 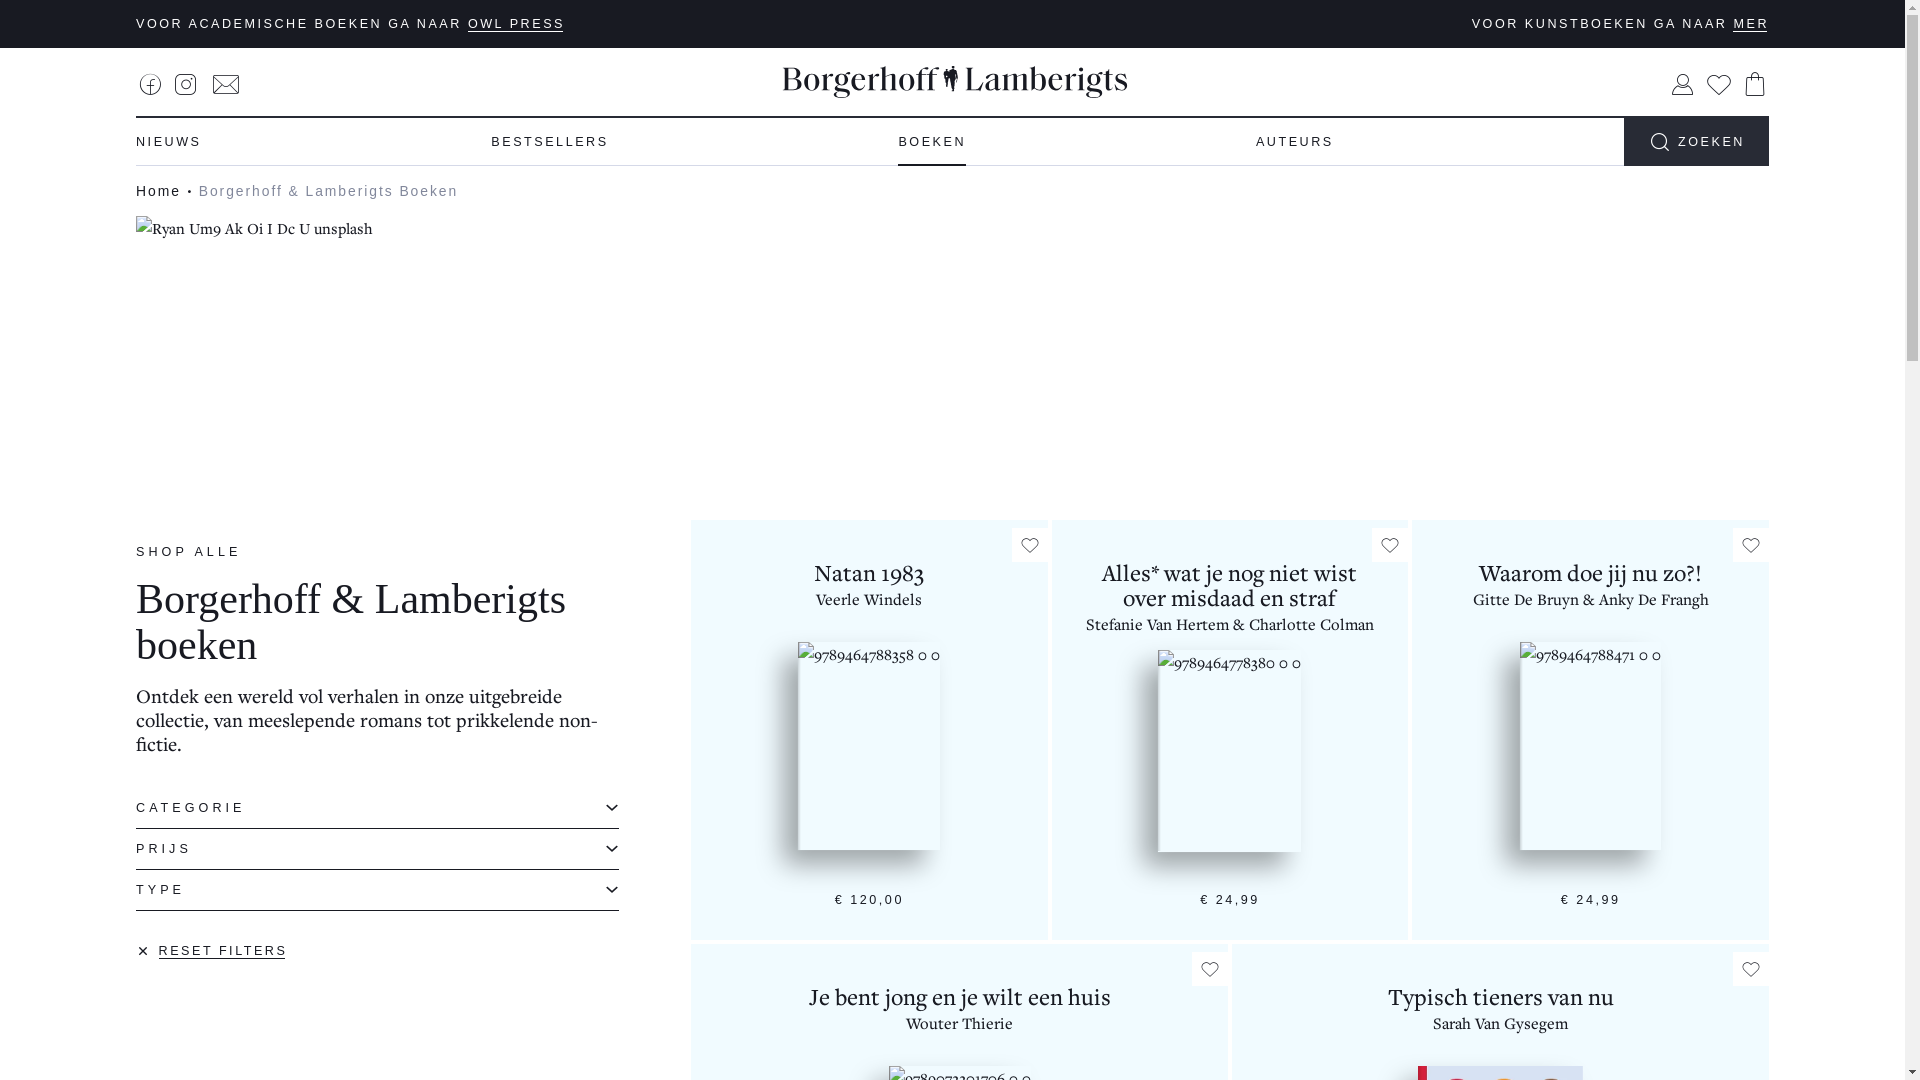 I want to click on Sarah Van Gysegem, so click(x=1500, y=1023).